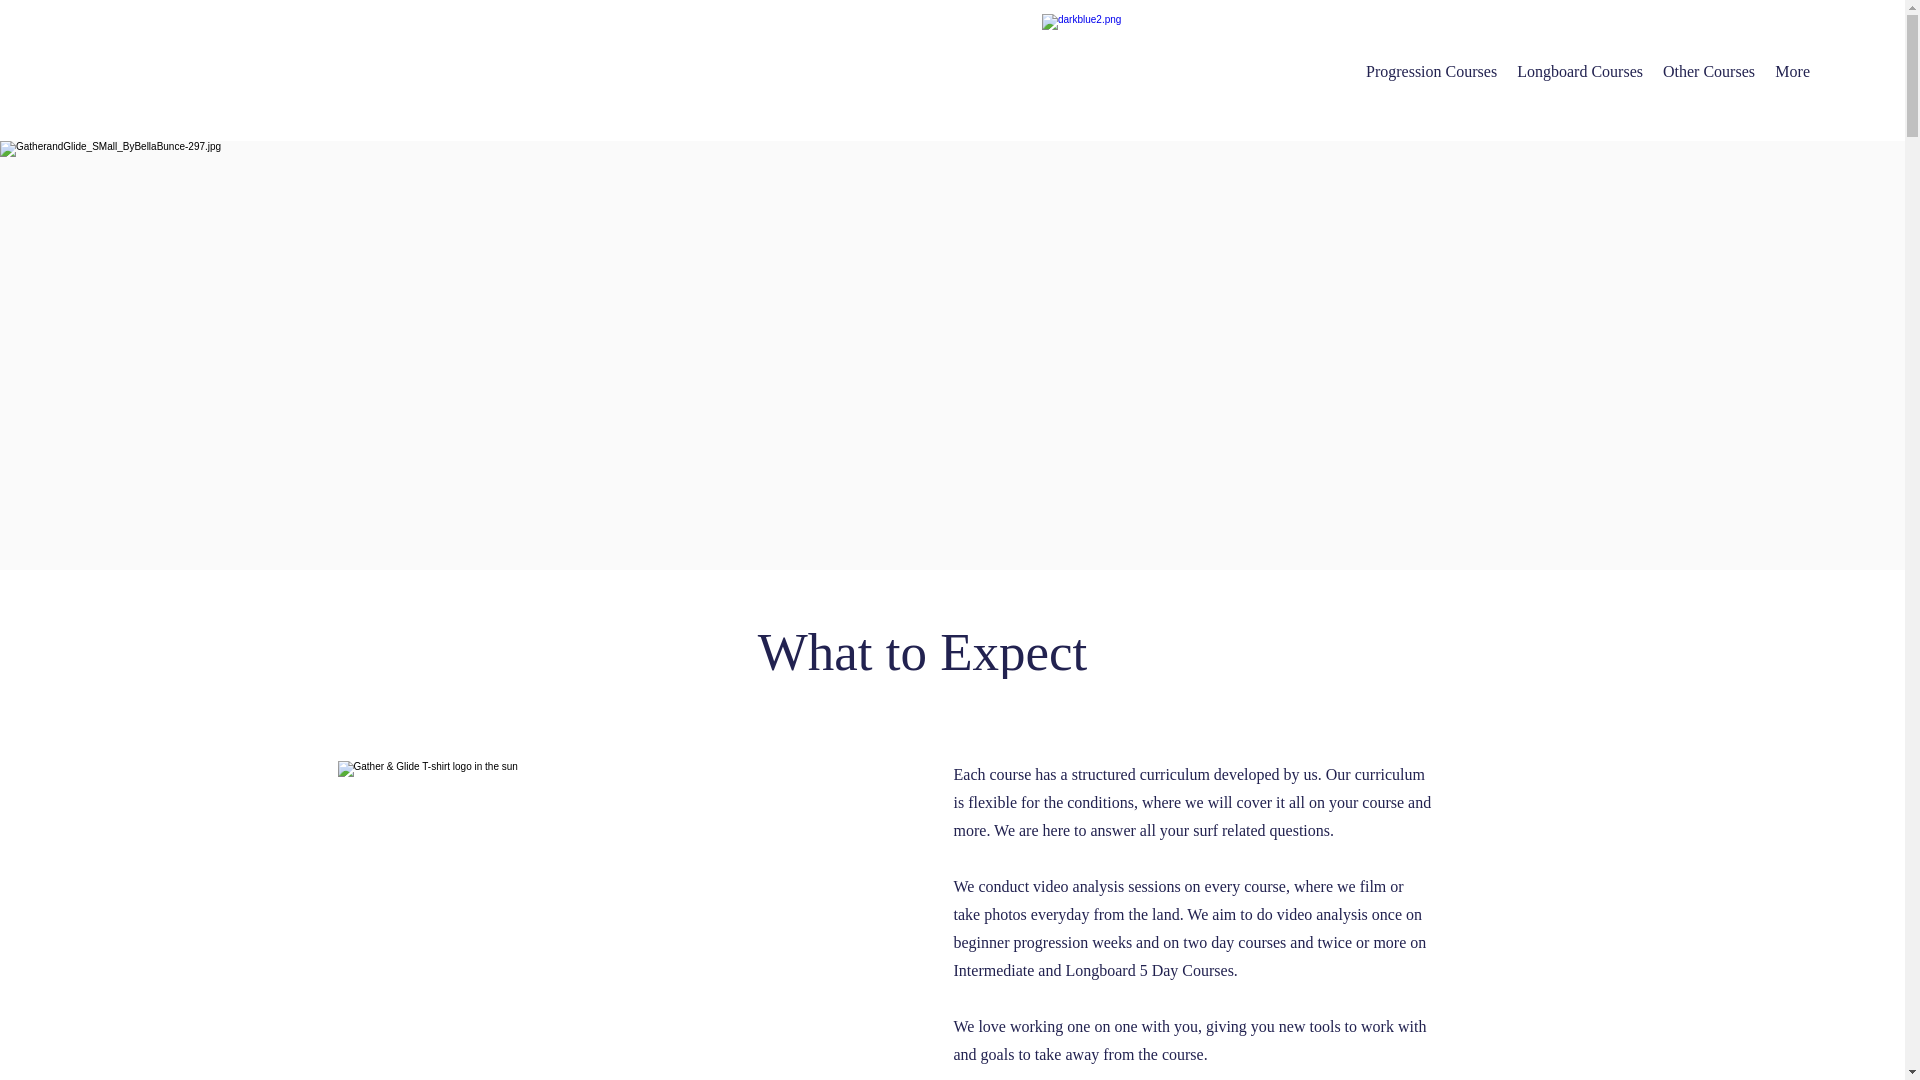  Describe the element at coordinates (1580, 71) in the screenshot. I see `Longboard Courses` at that location.